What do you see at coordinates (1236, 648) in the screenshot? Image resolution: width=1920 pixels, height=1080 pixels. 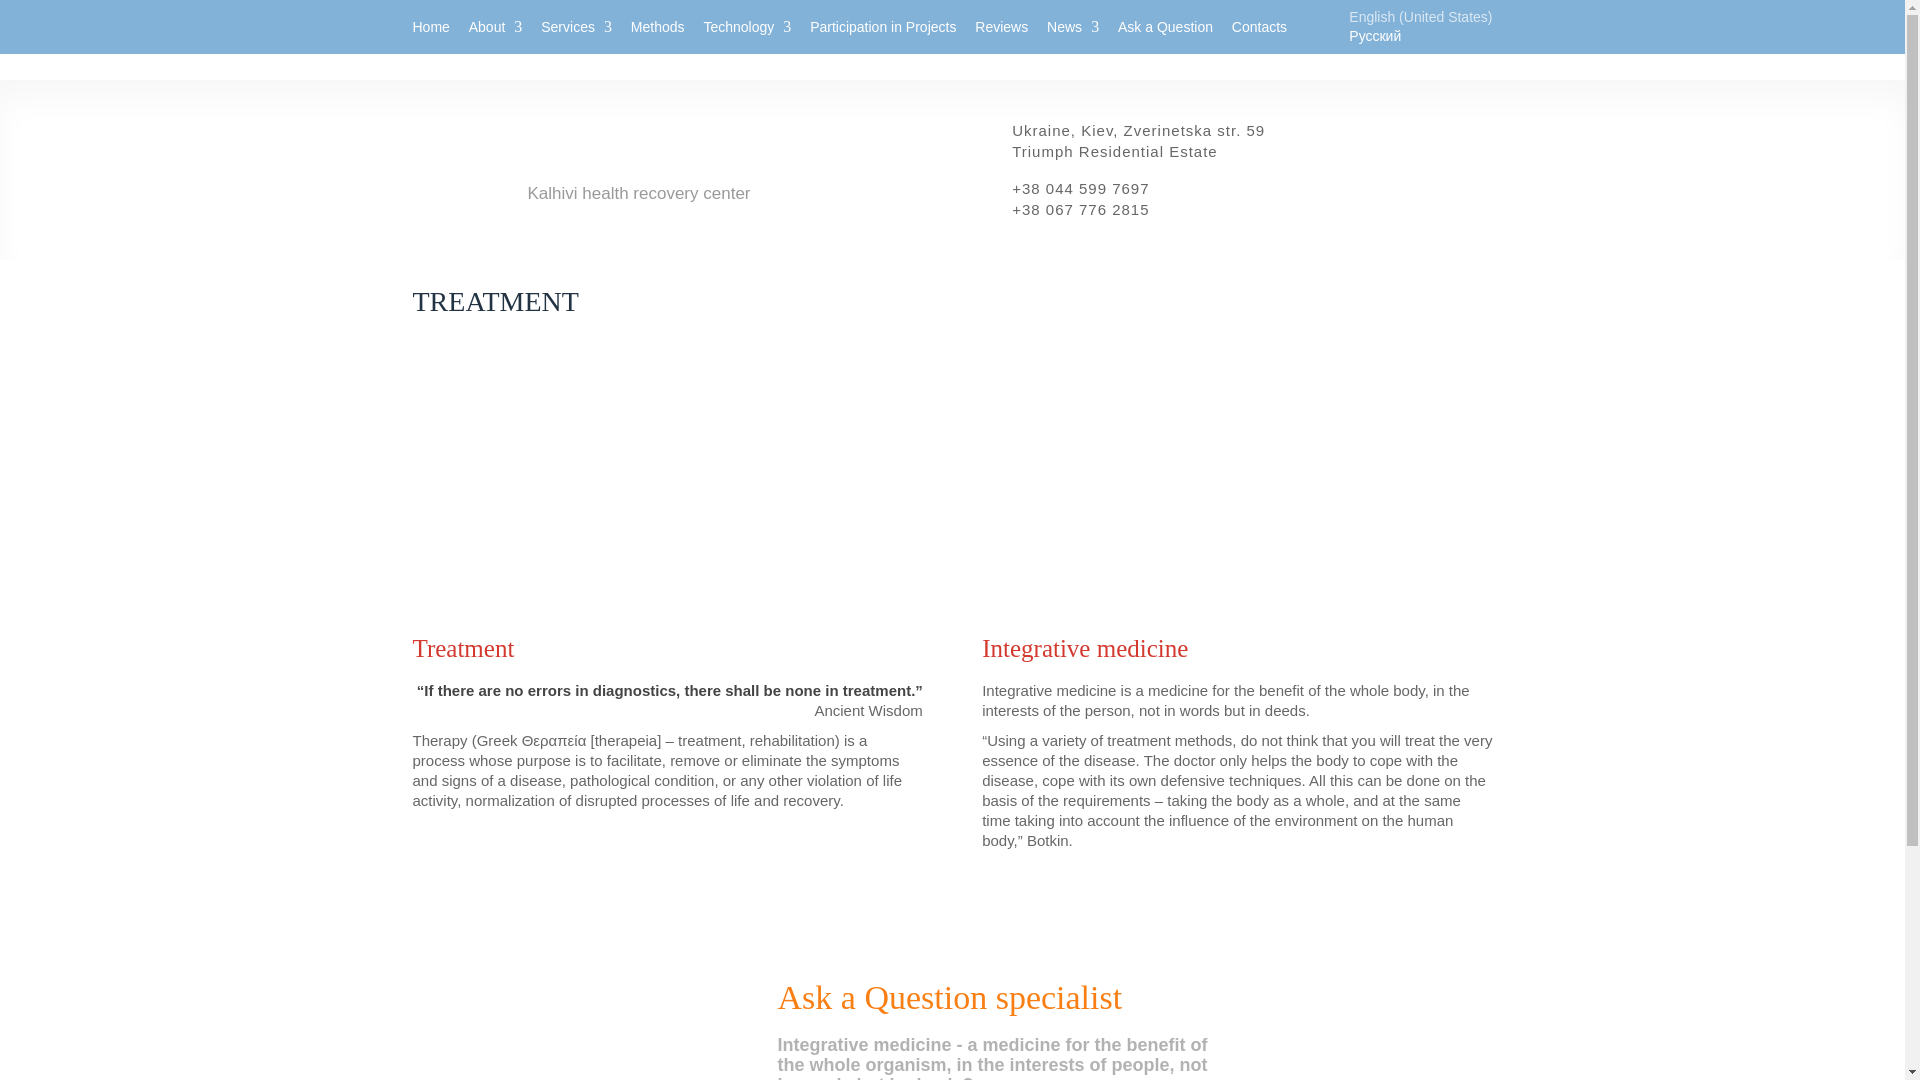 I see `Integrative medicine` at bounding box center [1236, 648].